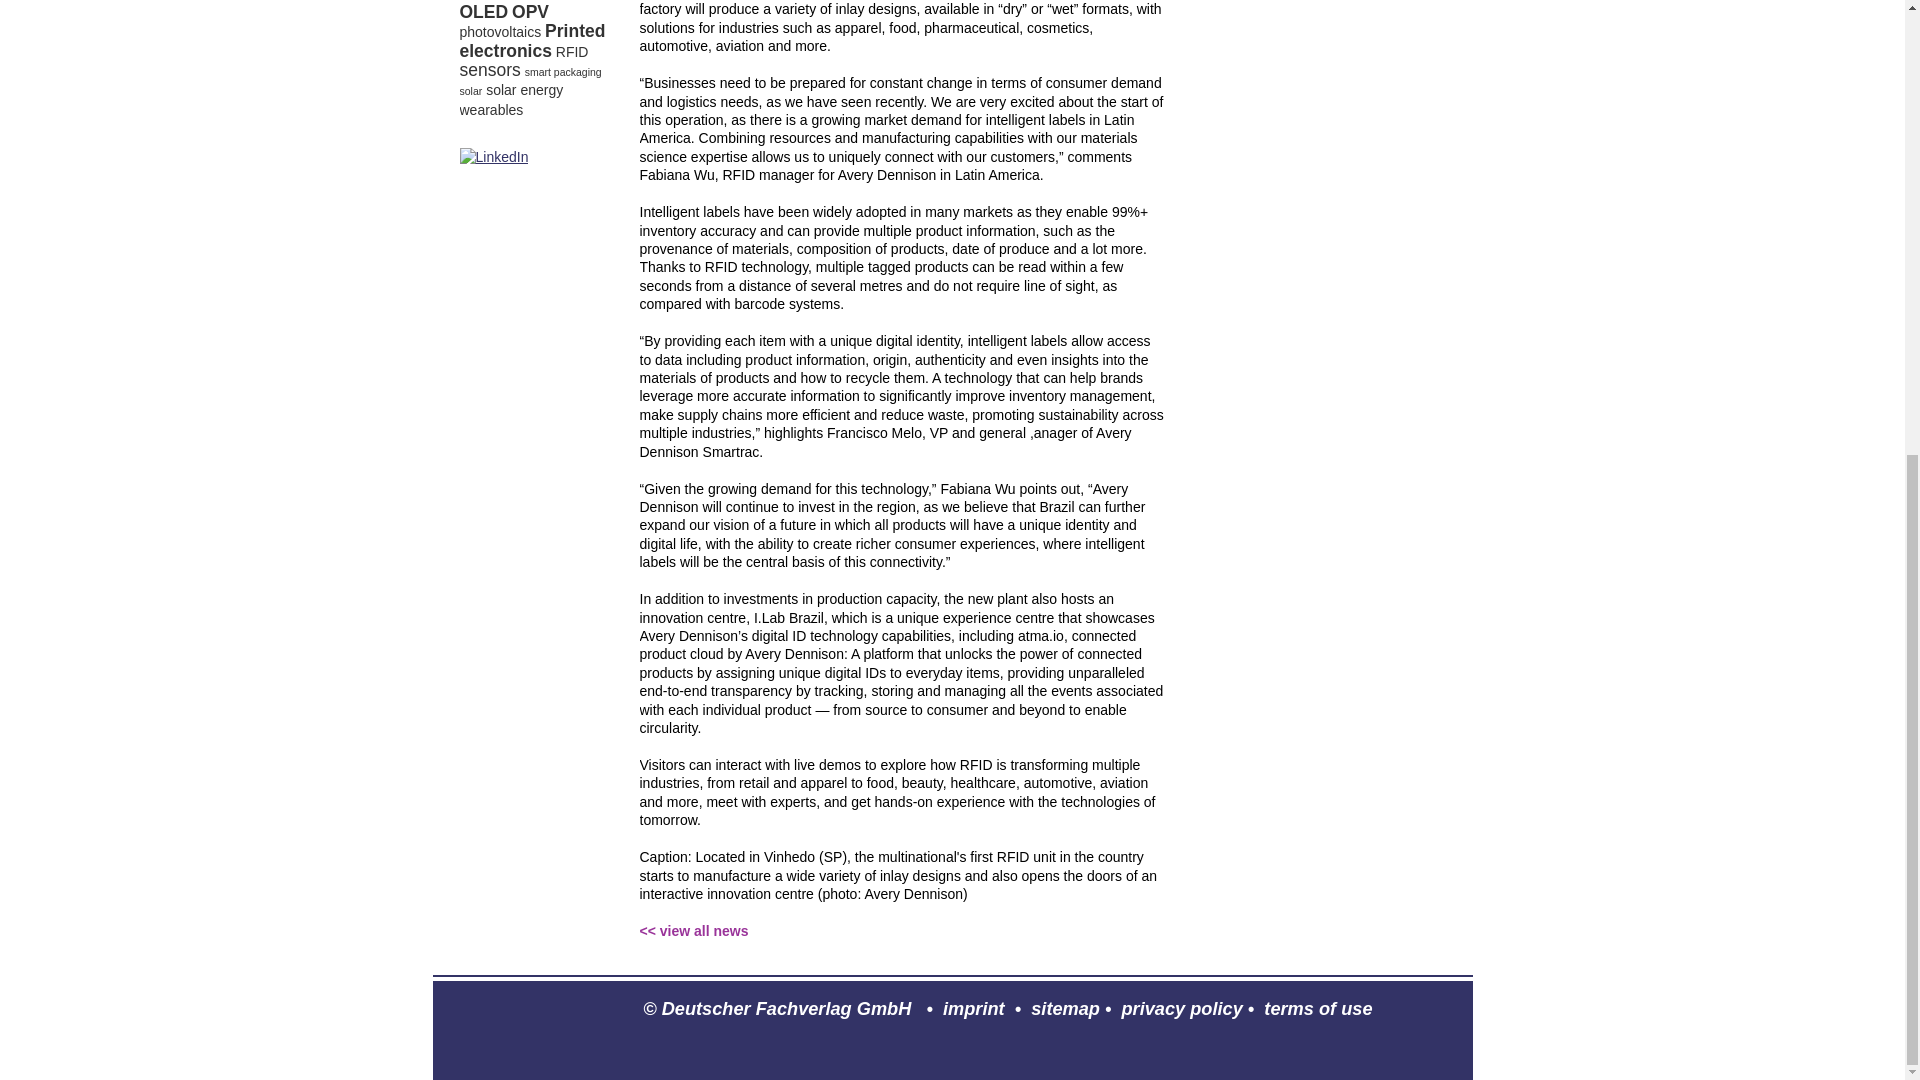 The image size is (1920, 1080). I want to click on Go back, so click(694, 930).